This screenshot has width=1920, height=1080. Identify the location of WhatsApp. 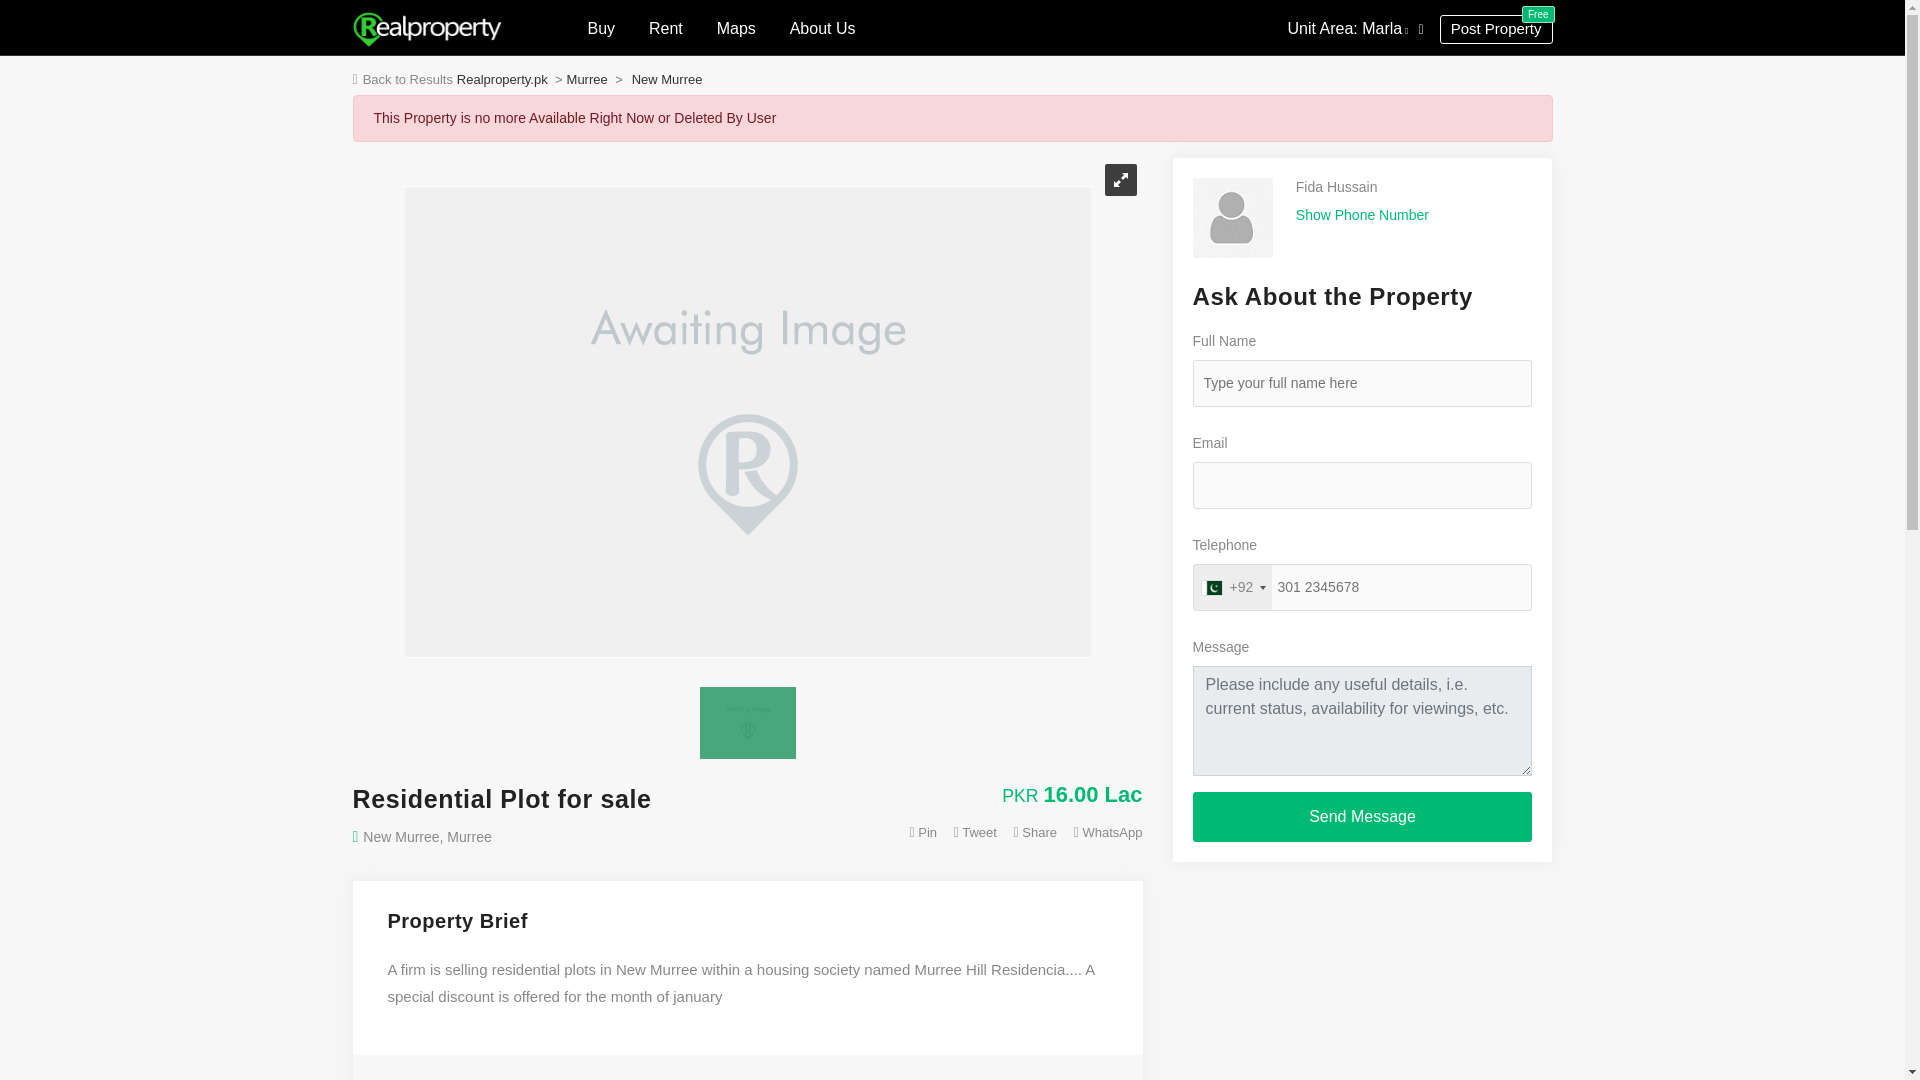
(1108, 832).